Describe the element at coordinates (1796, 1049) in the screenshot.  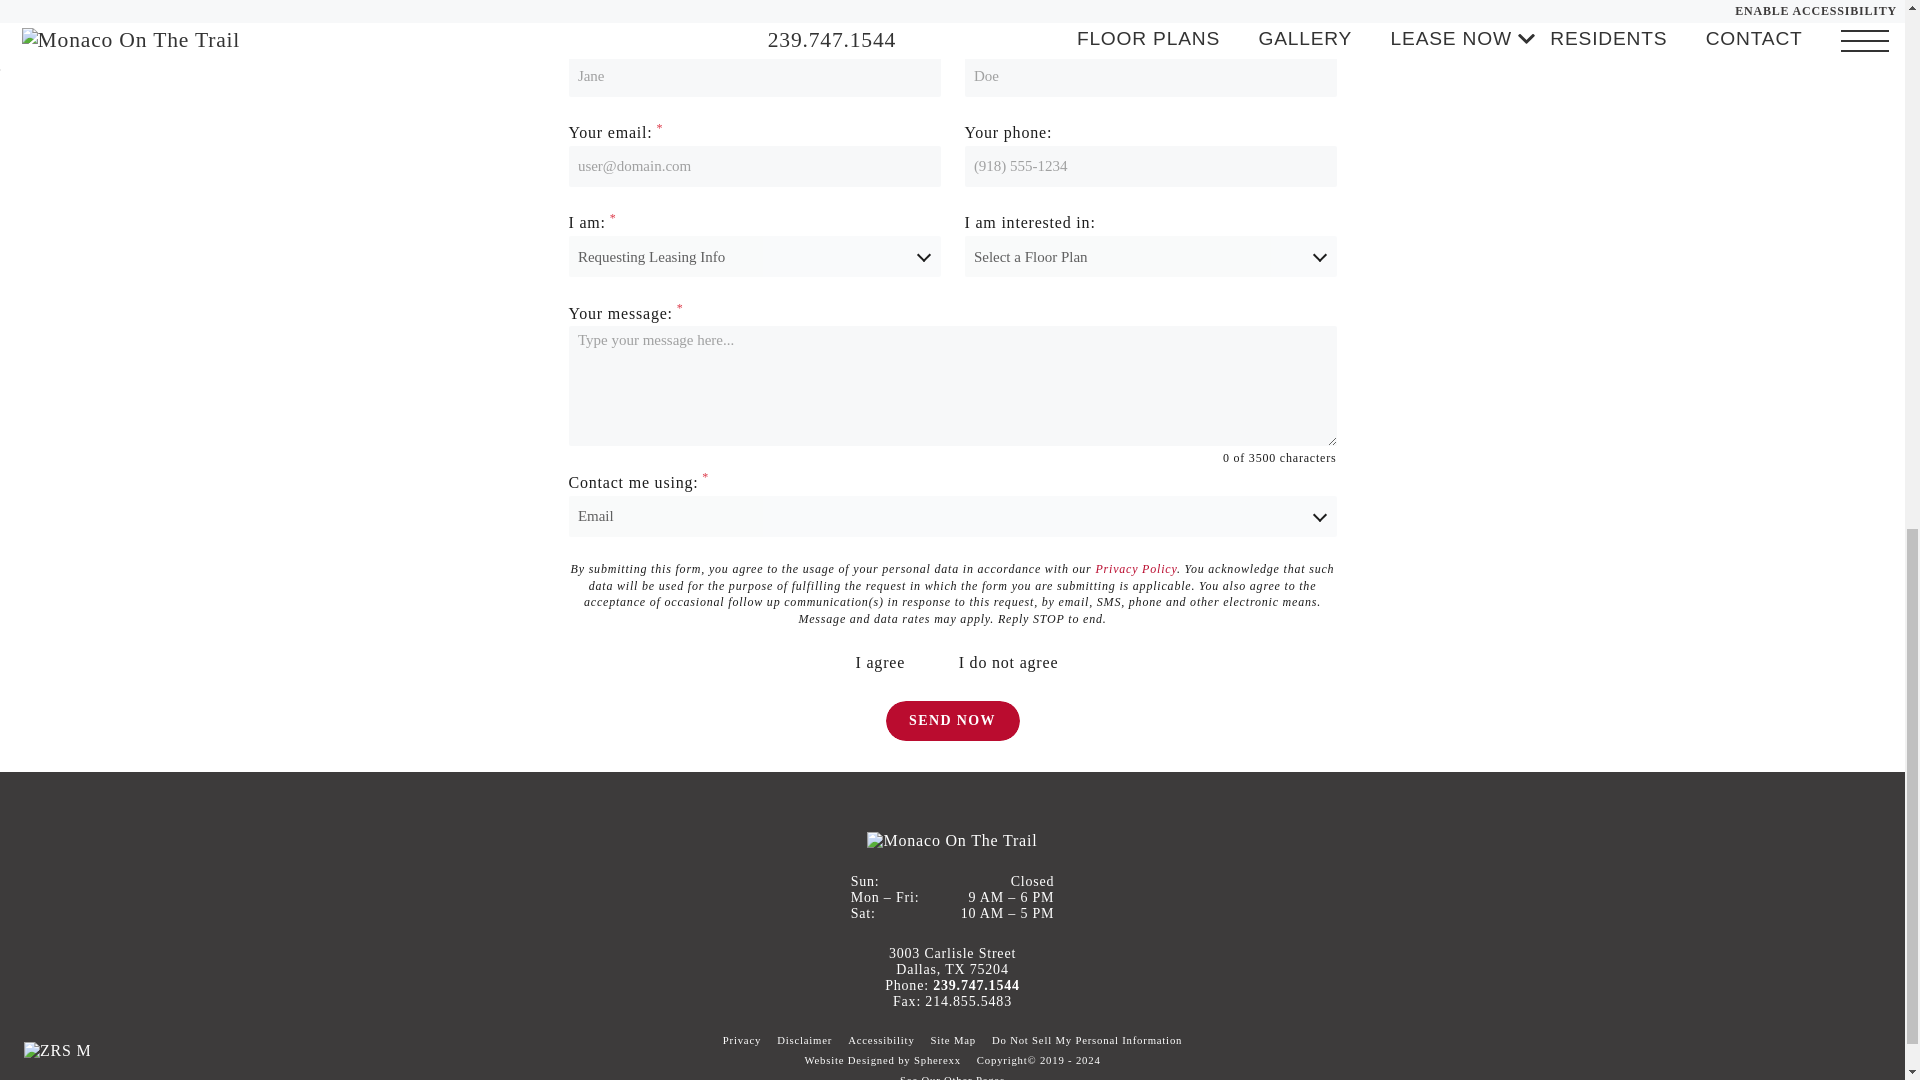
I see `Visit us on Google` at that location.